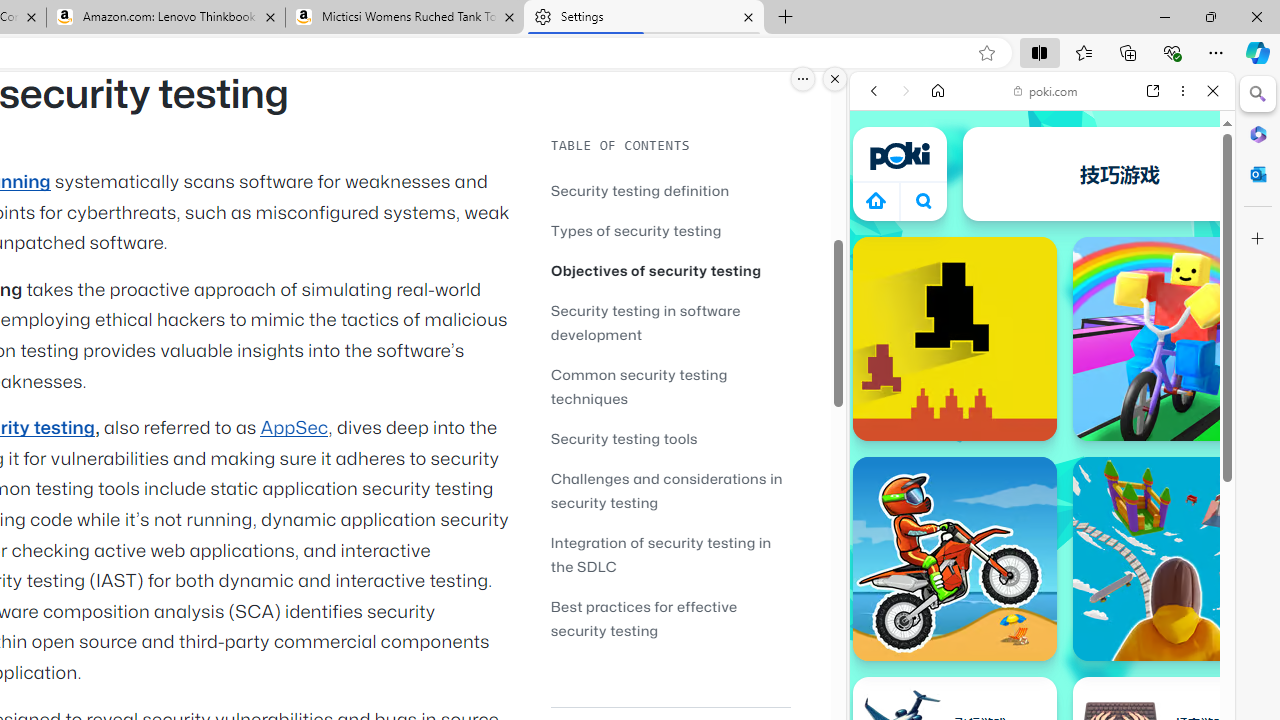 The width and height of the screenshot is (1280, 720). I want to click on Search Filter, WEB, so click(882, 228).